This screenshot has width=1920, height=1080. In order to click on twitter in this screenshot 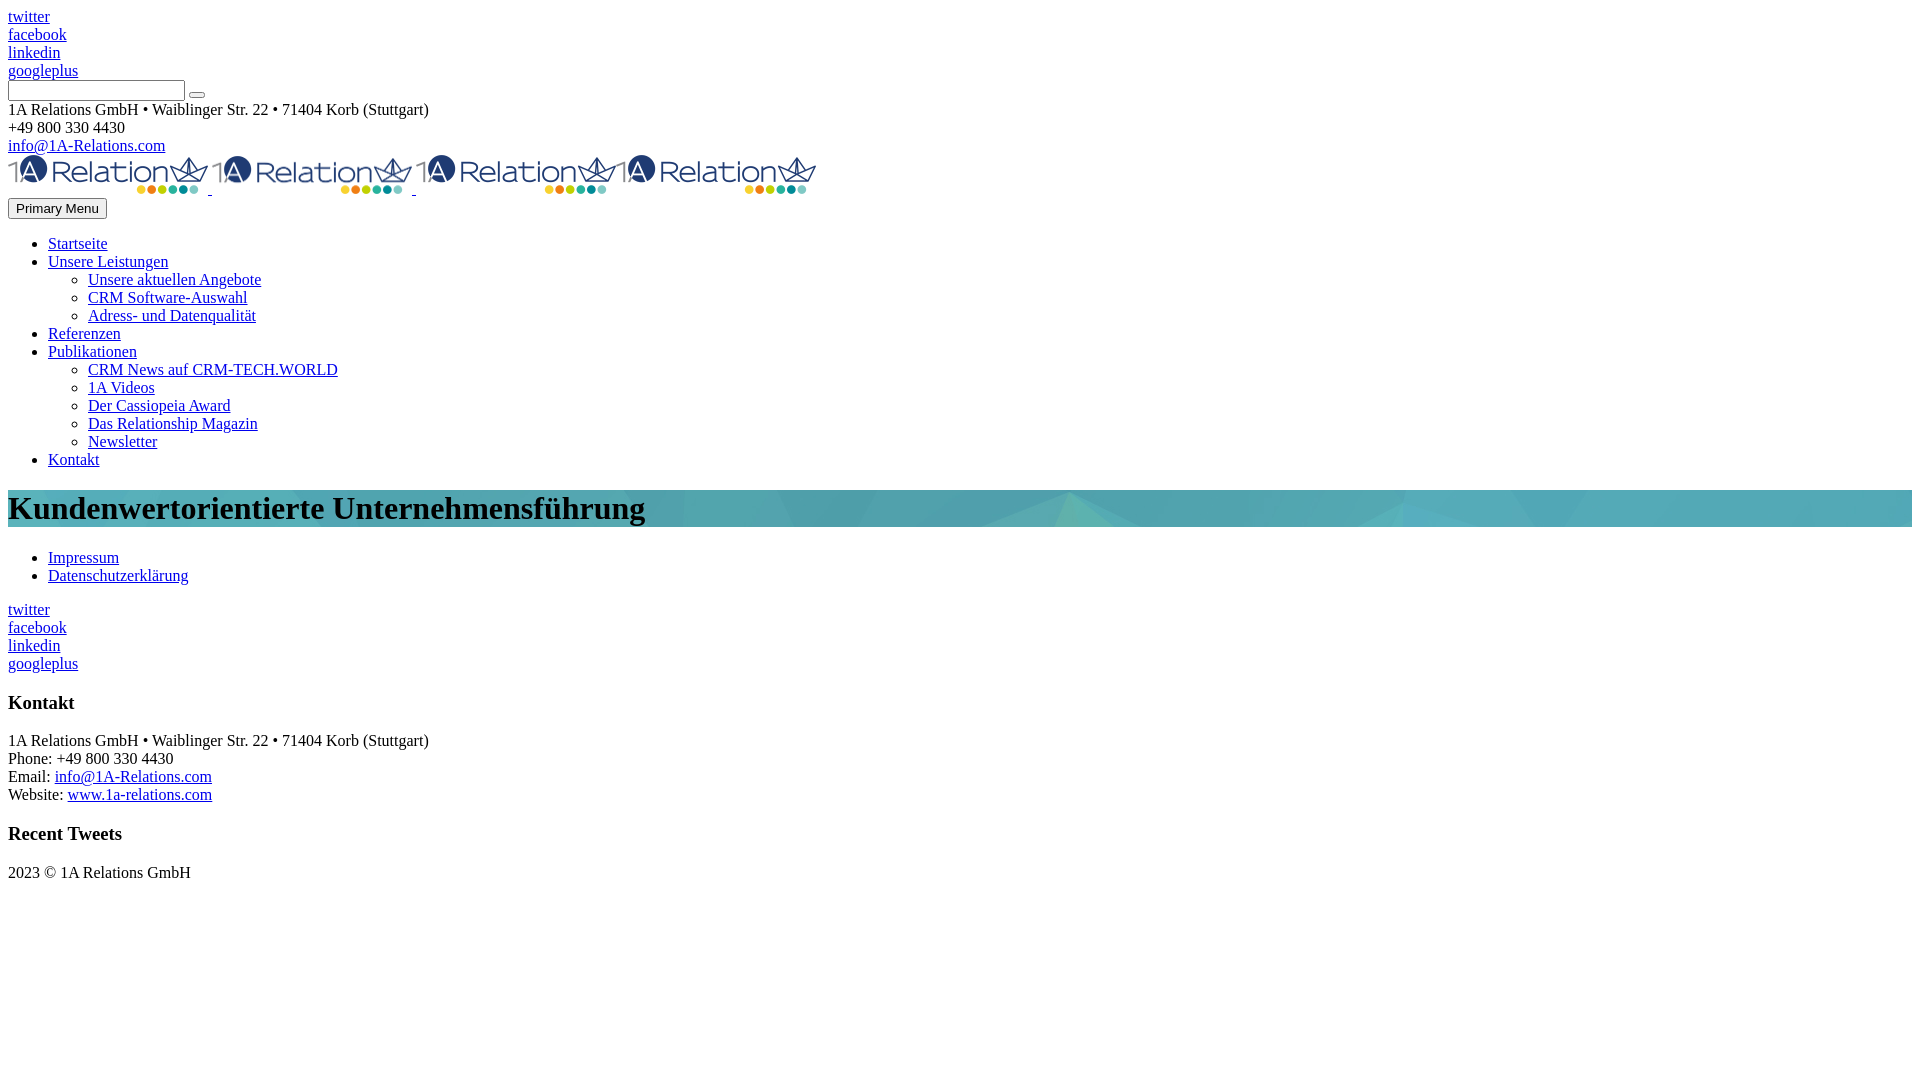, I will do `click(29, 610)`.